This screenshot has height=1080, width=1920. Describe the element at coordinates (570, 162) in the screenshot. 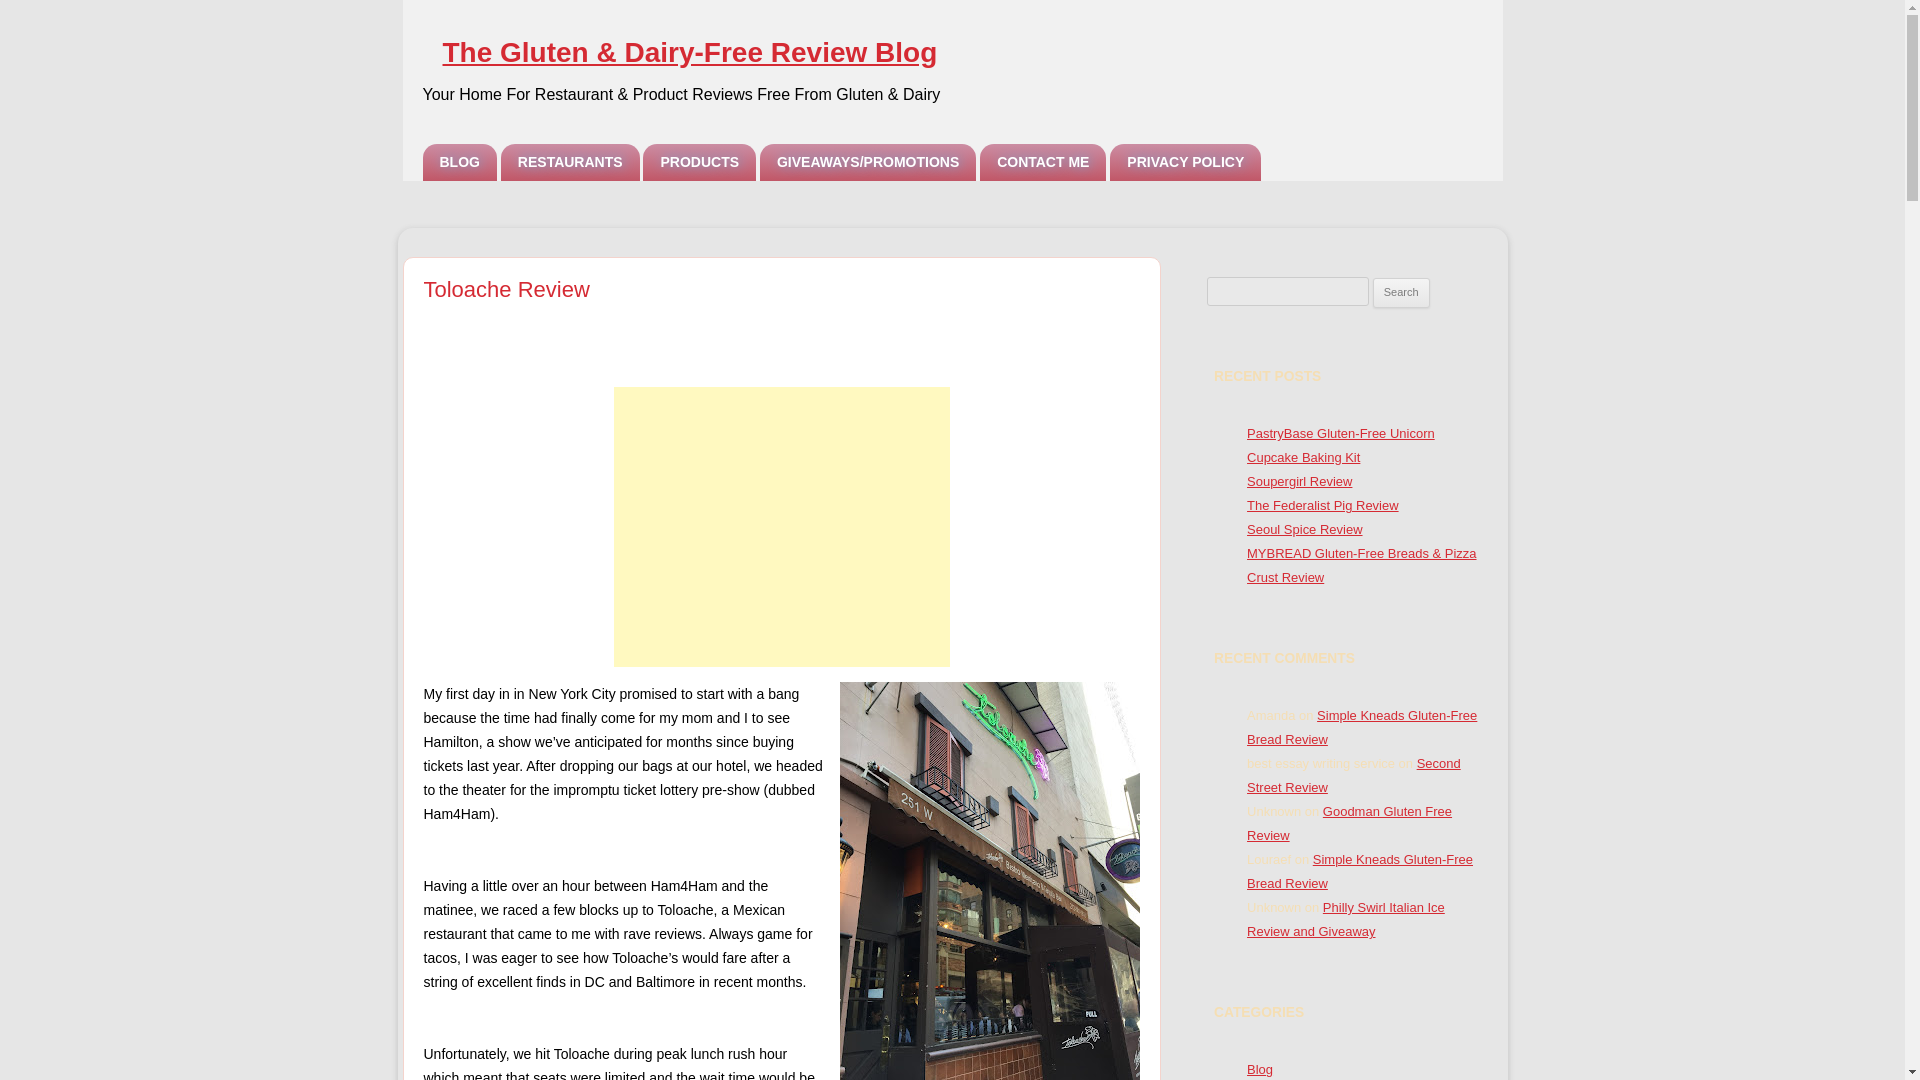

I see `RESTAURANTS` at that location.